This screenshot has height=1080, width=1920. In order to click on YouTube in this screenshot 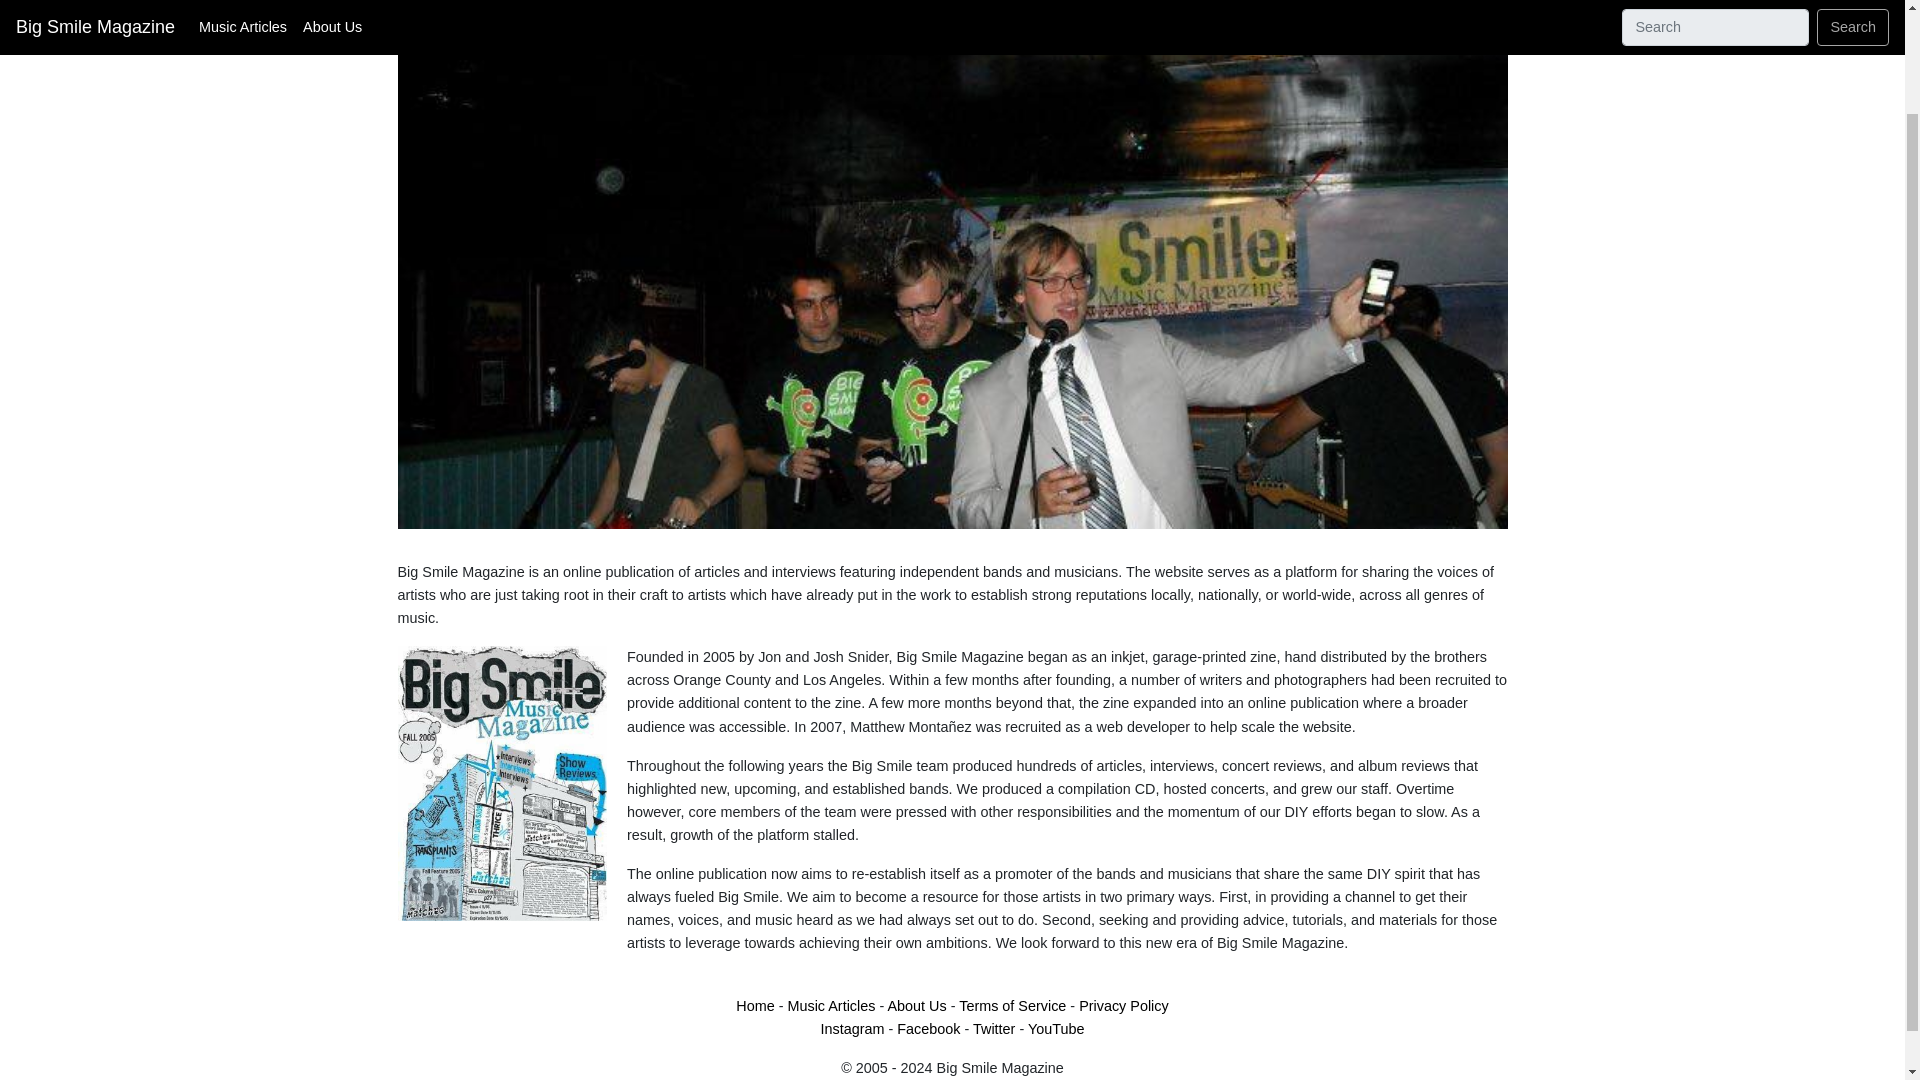, I will do `click(1056, 1028)`.